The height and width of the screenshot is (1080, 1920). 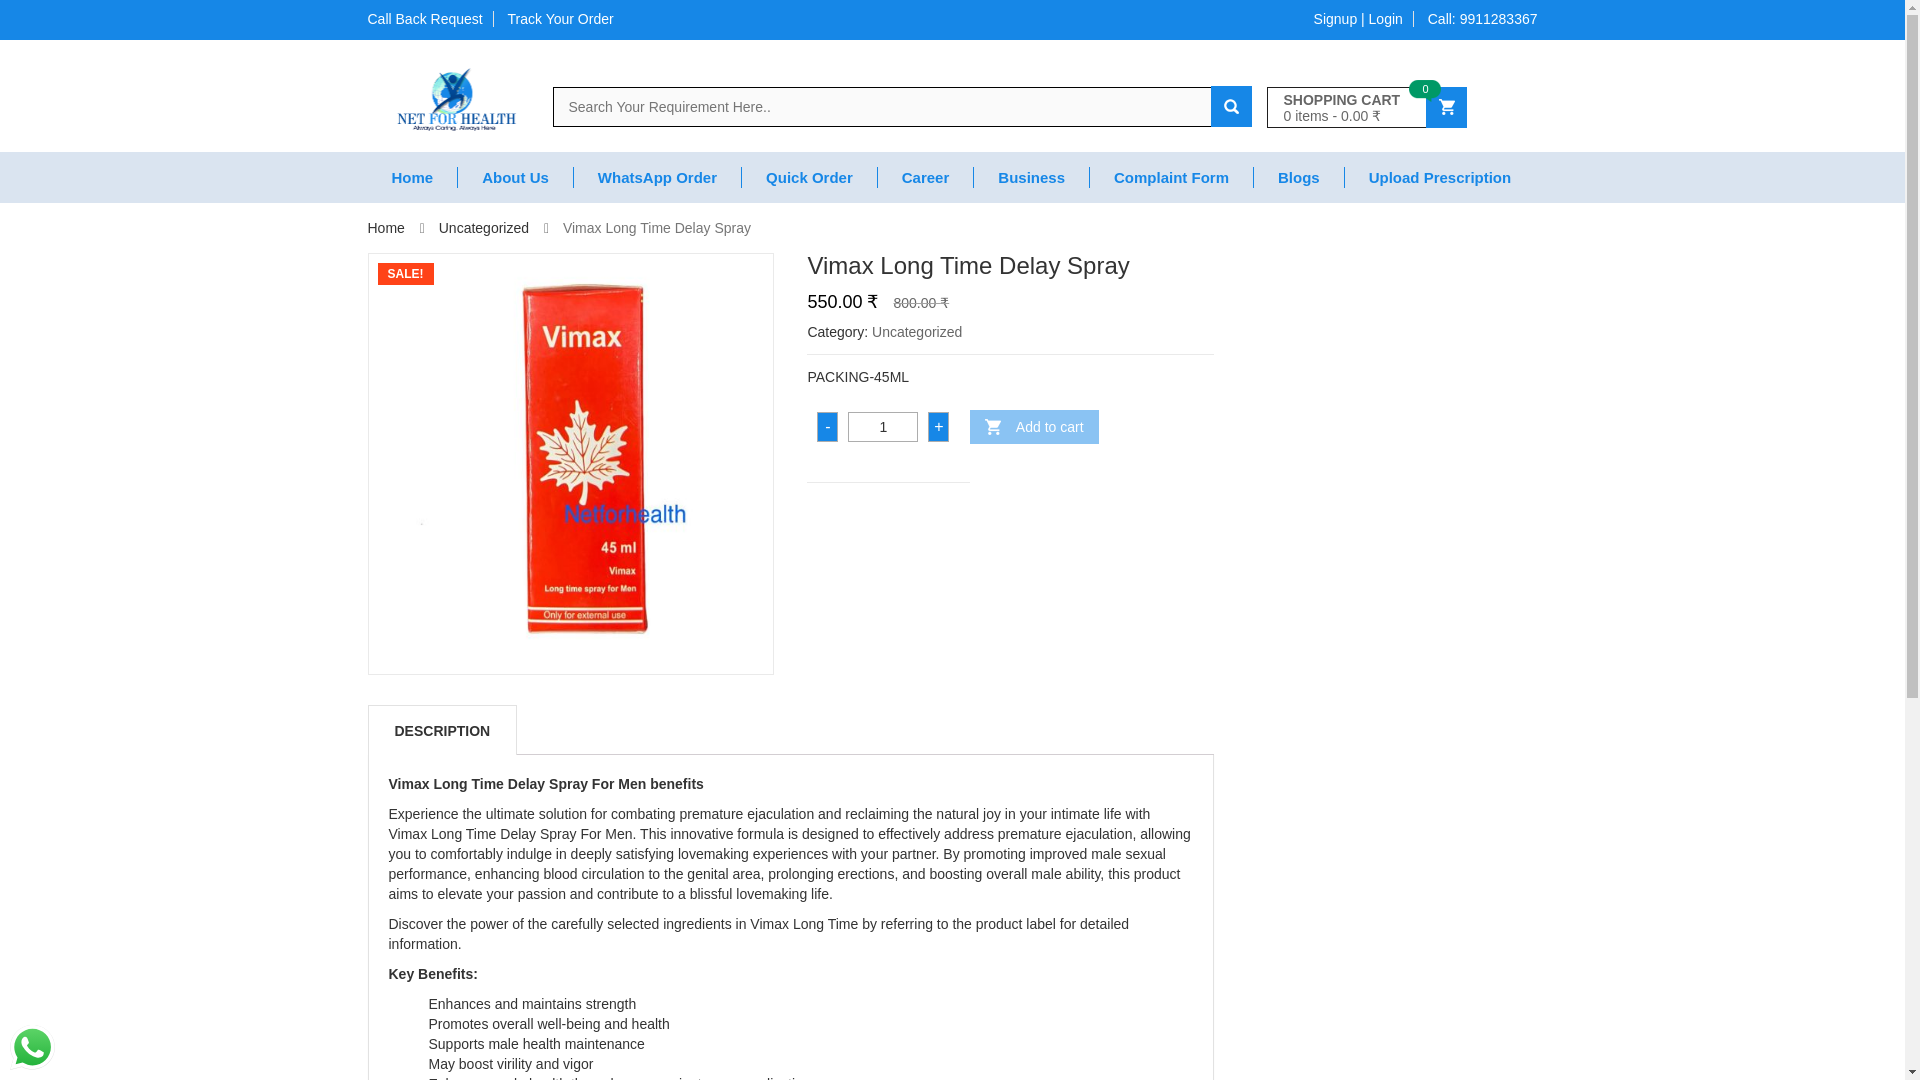 I want to click on Home, so click(x=413, y=177).